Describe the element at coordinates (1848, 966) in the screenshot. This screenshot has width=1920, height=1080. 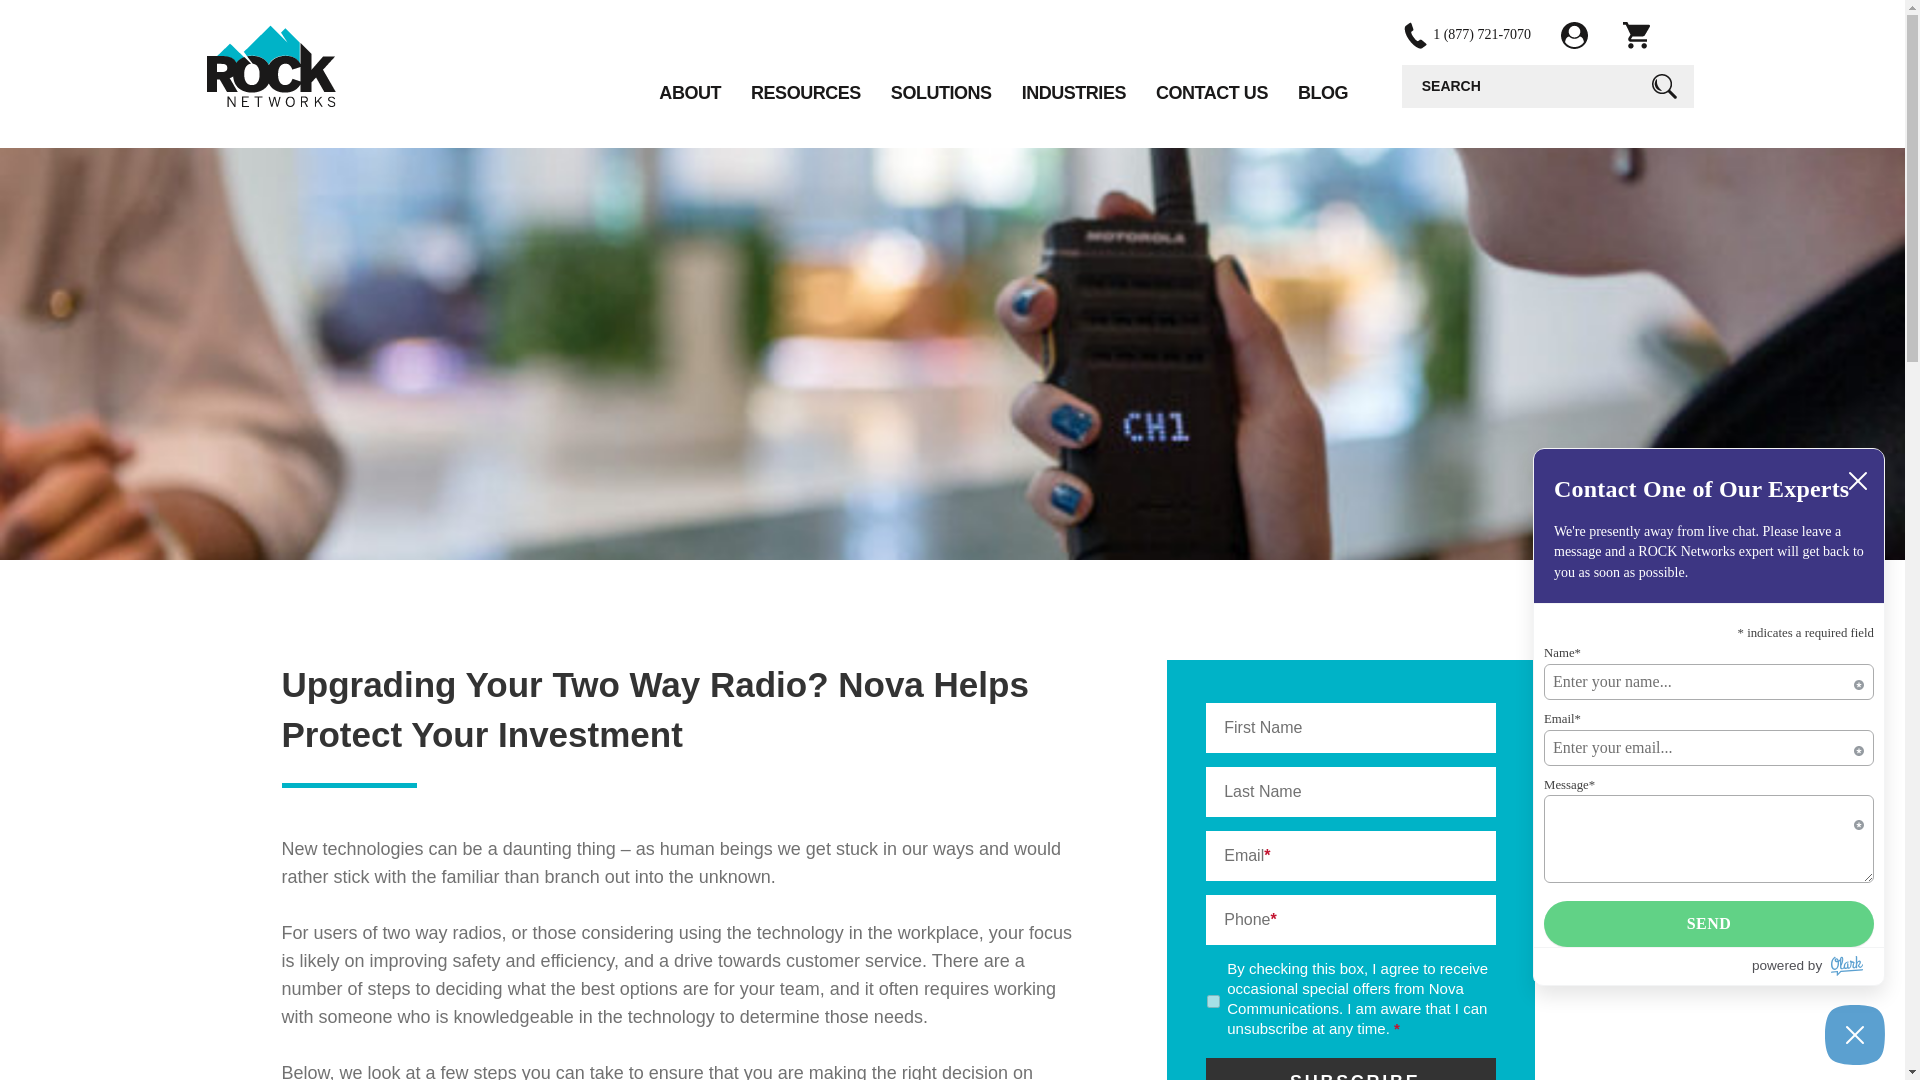
I see `Olark Logo` at that location.